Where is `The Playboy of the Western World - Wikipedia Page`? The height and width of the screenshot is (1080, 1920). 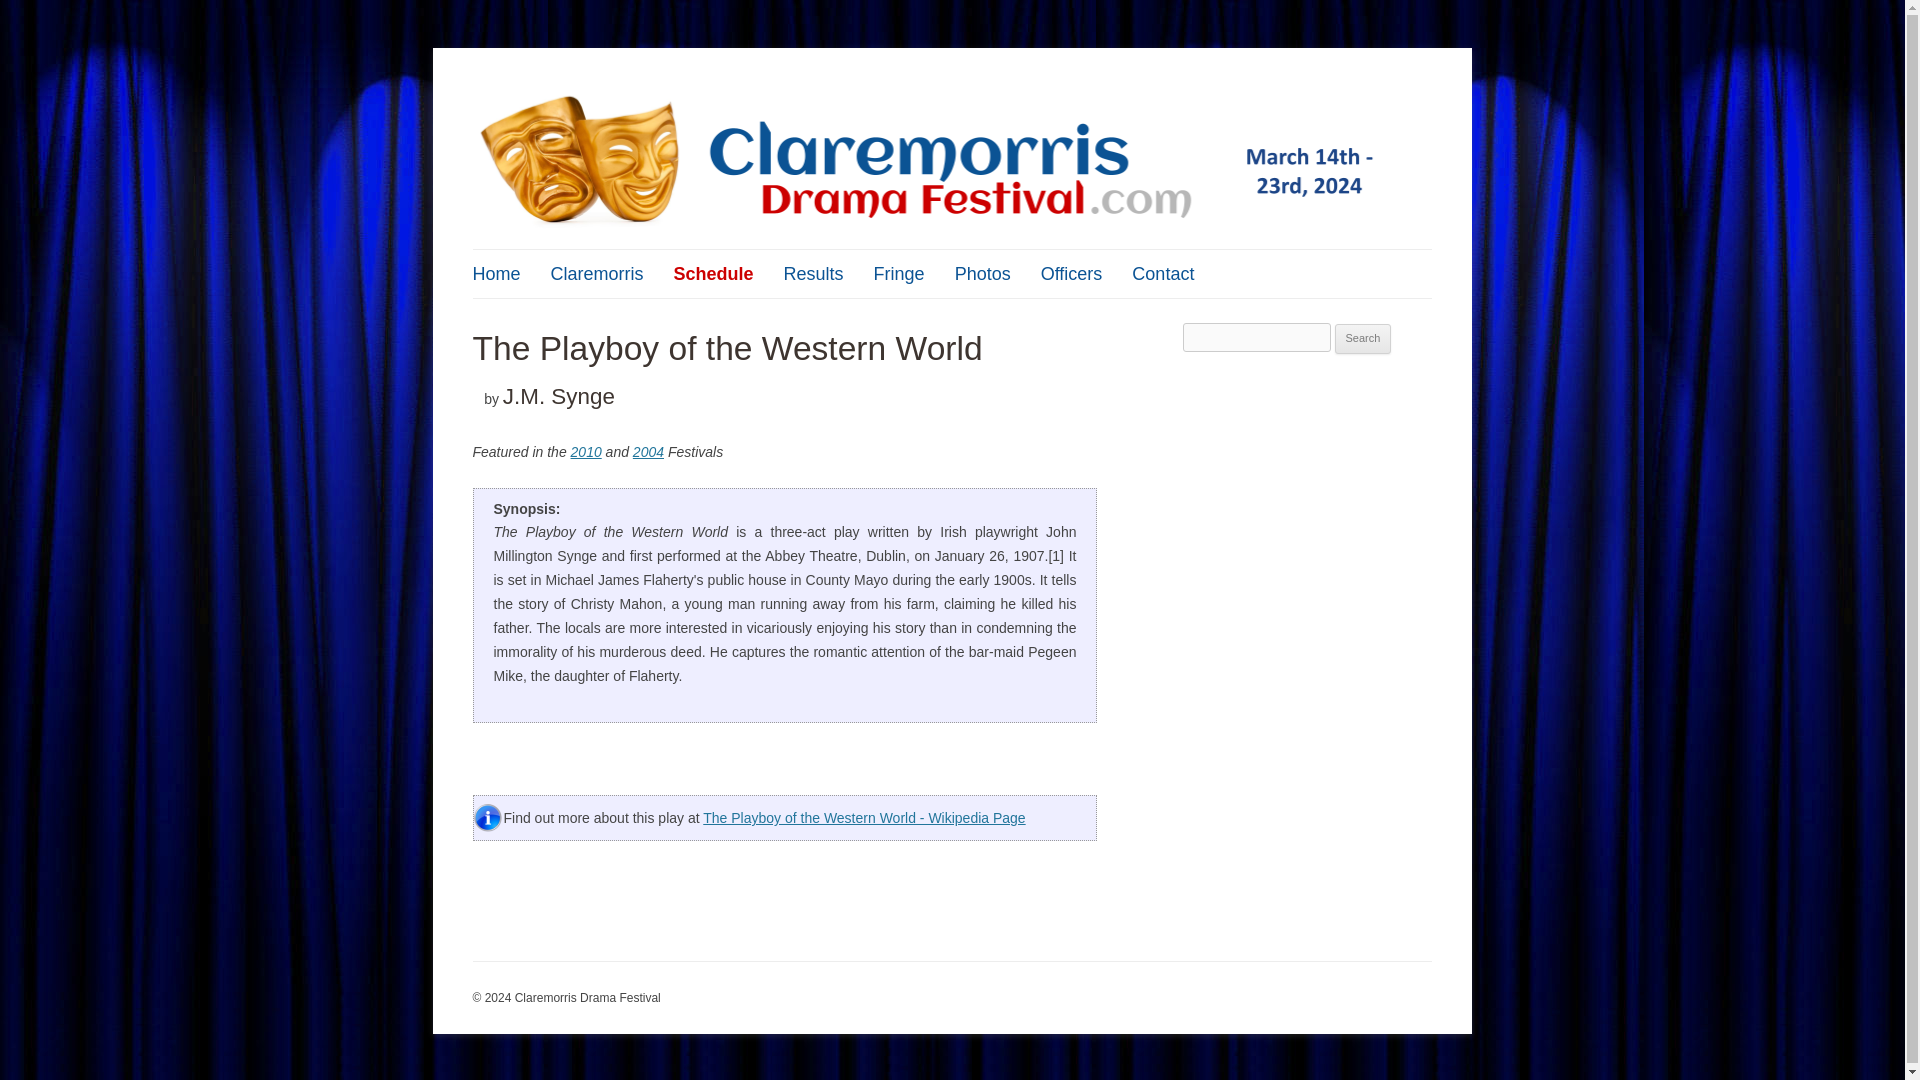 The Playboy of the Western World - Wikipedia Page is located at coordinates (864, 818).